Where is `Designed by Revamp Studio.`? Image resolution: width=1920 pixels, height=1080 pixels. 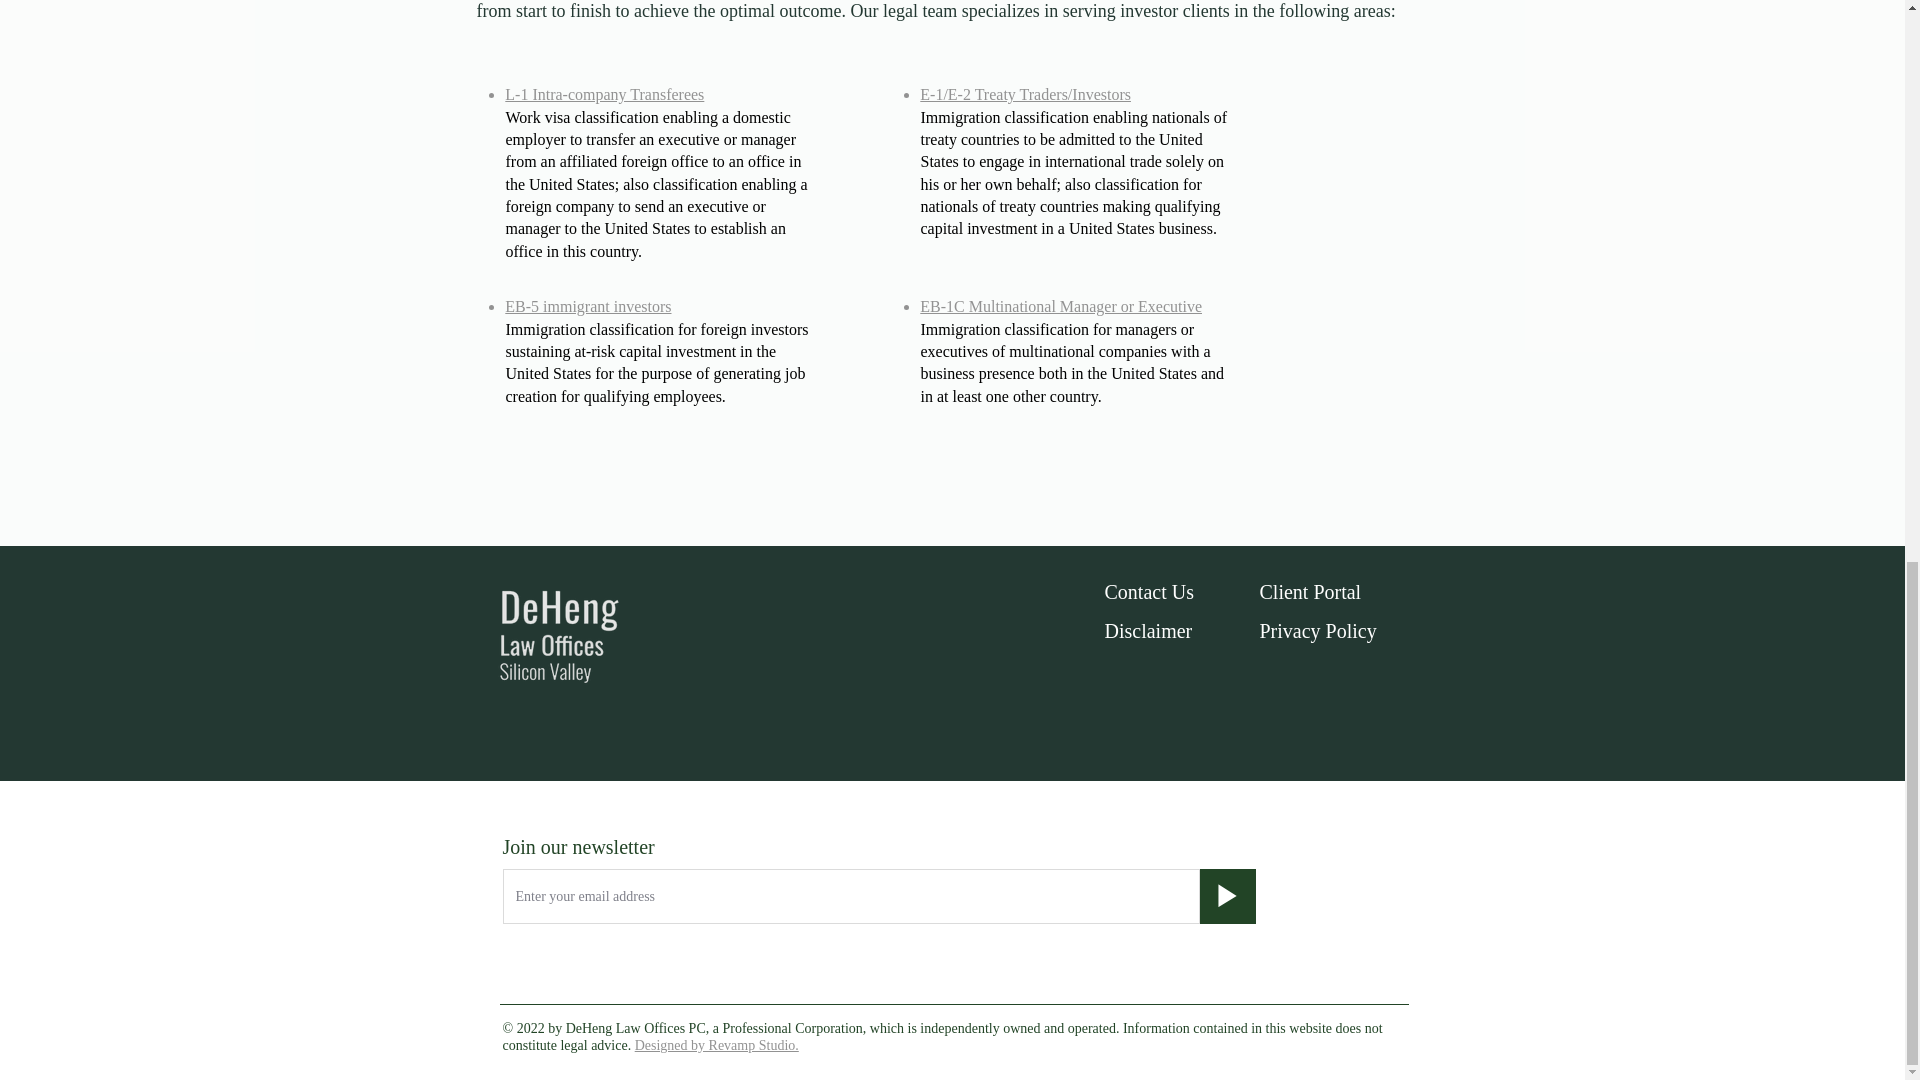
Designed by Revamp Studio. is located at coordinates (716, 1044).